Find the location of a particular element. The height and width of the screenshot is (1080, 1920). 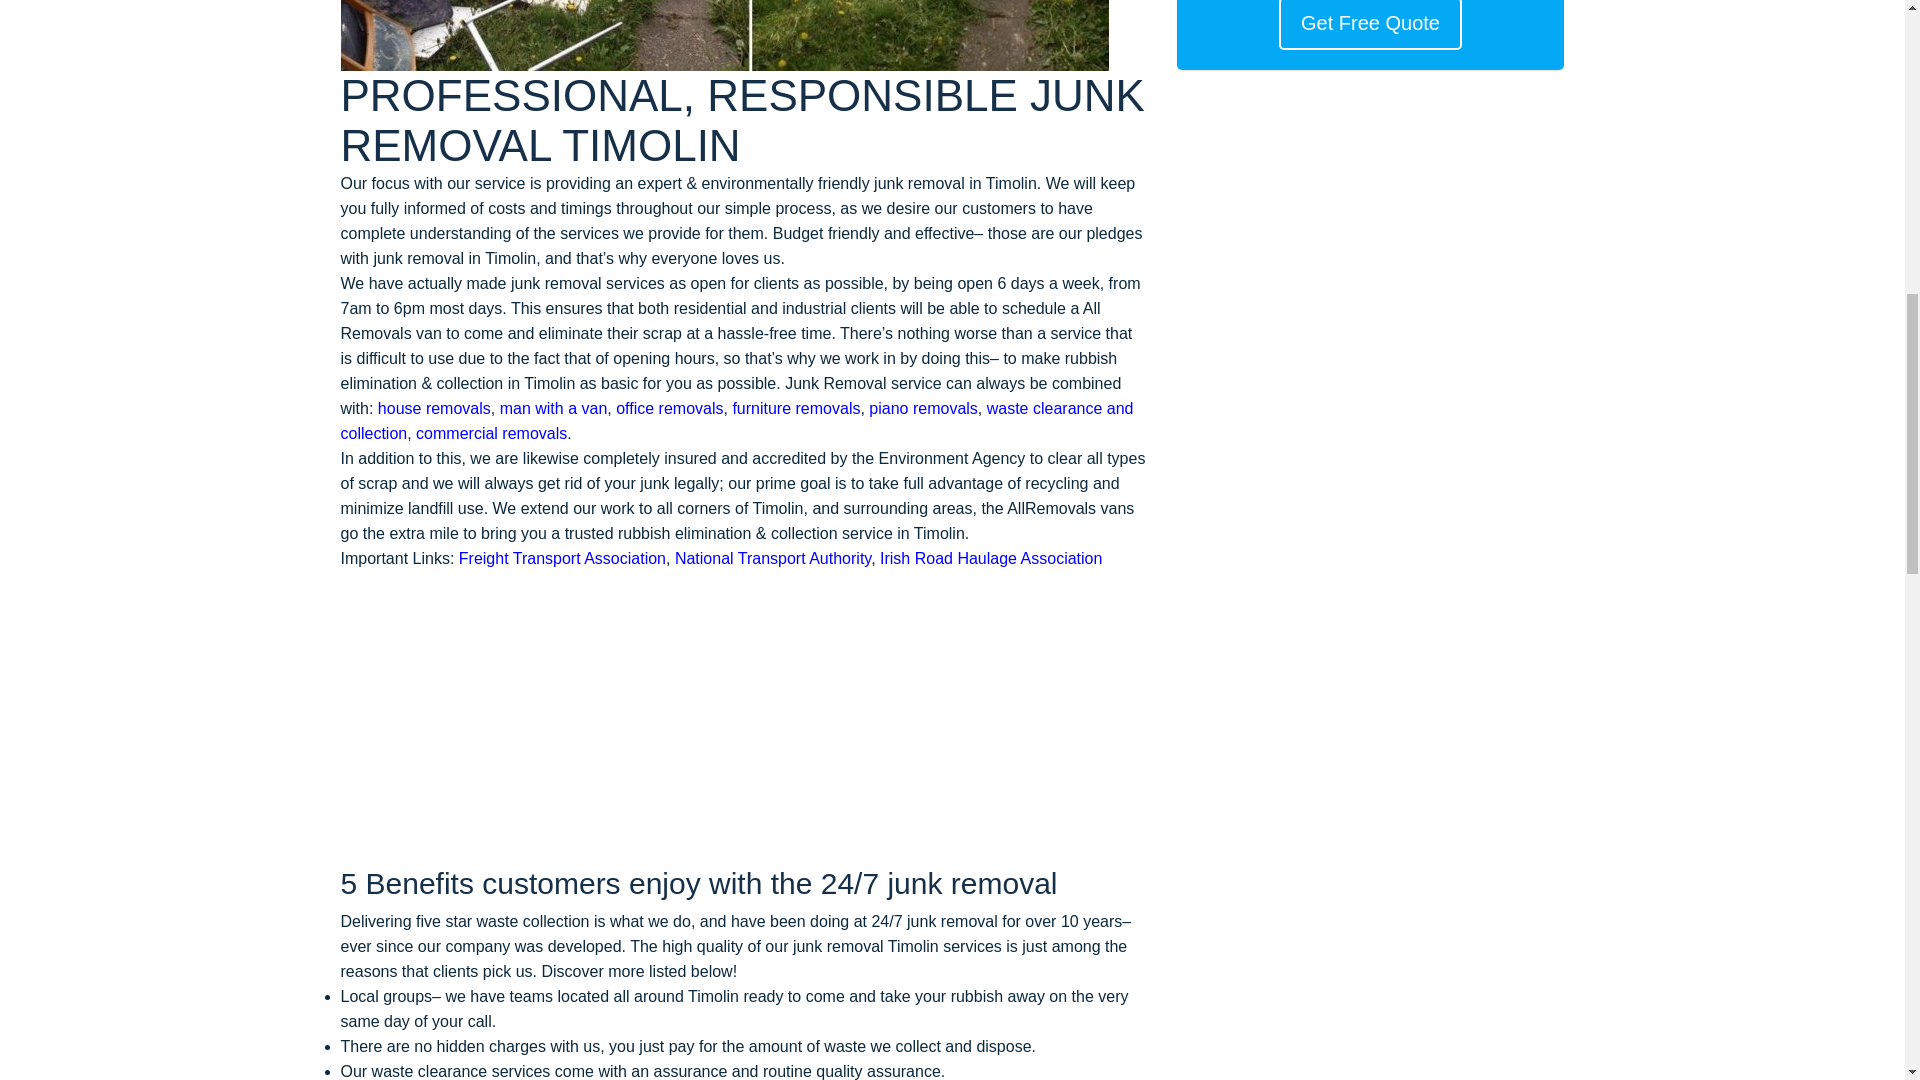

waste clearance and collection is located at coordinates (736, 420).